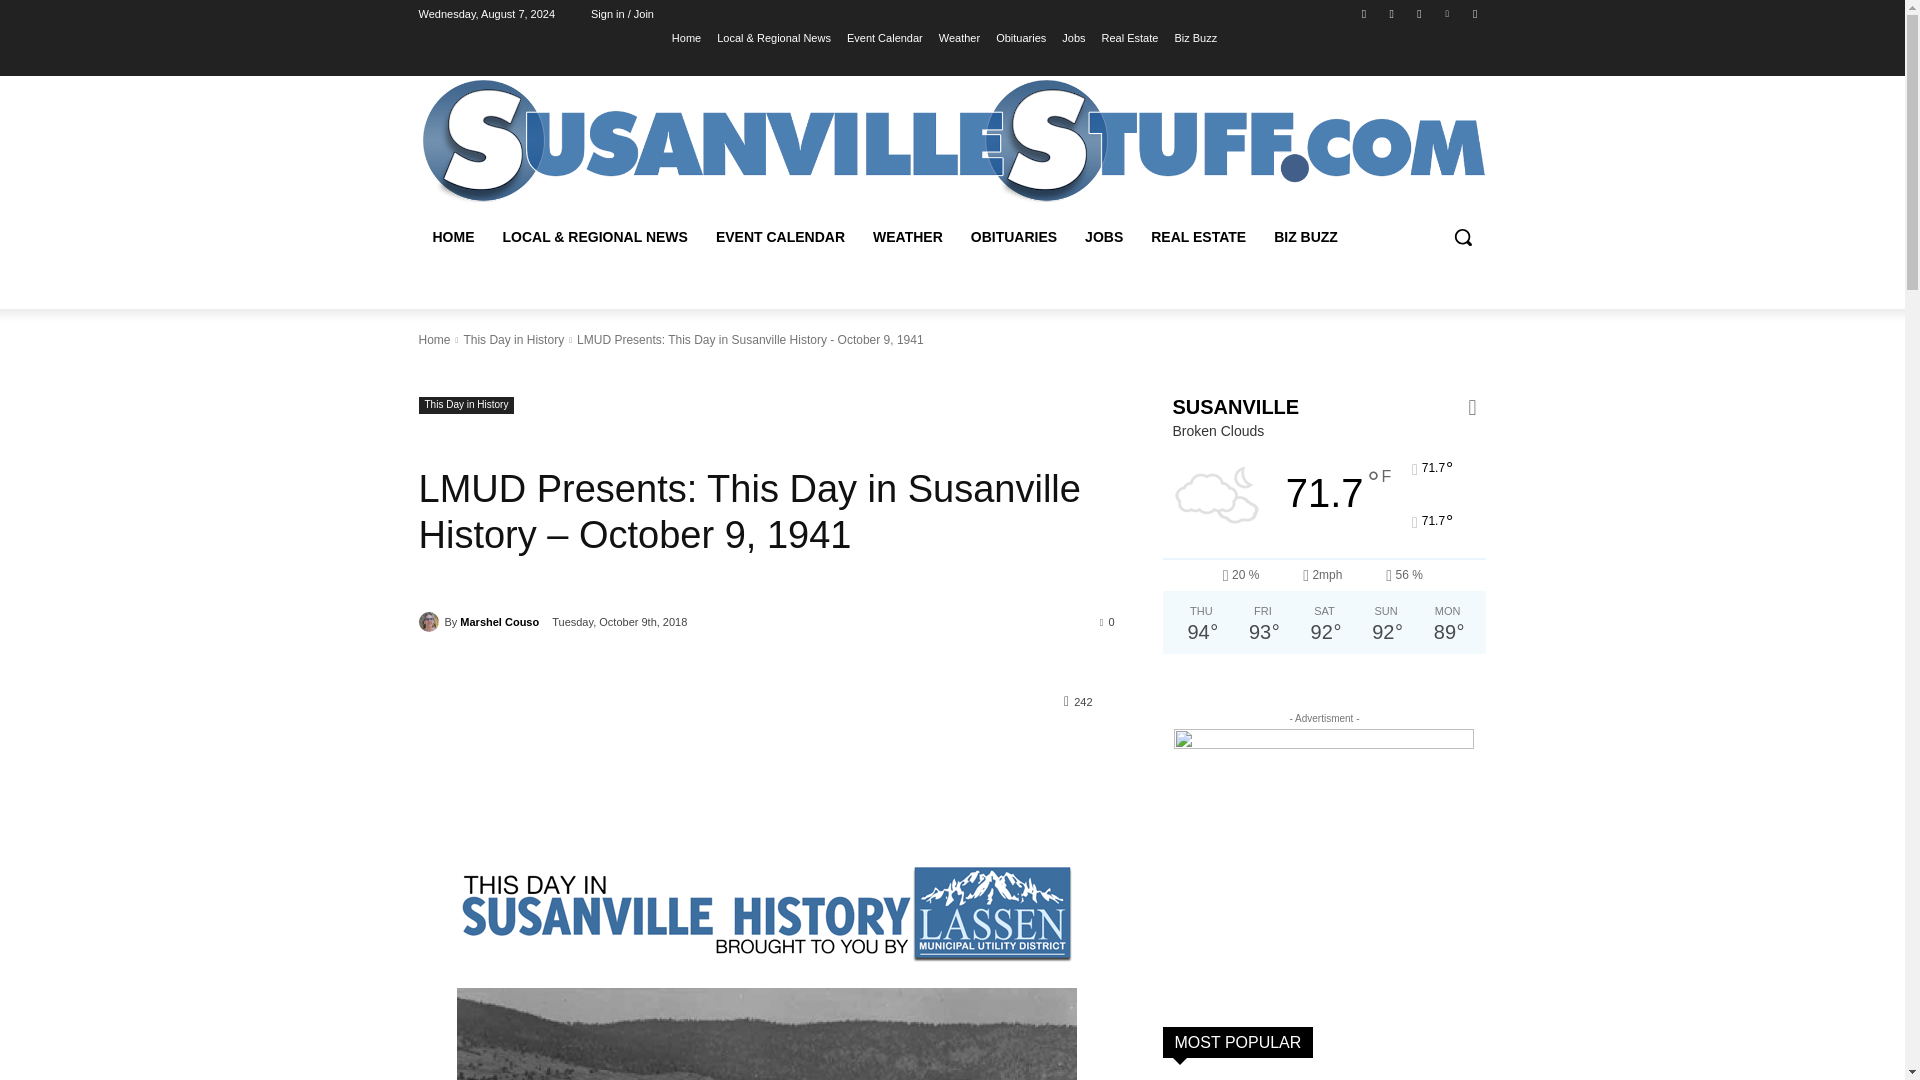 This screenshot has height=1080, width=1920. Describe the element at coordinates (1392, 13) in the screenshot. I see `Instagram` at that location.